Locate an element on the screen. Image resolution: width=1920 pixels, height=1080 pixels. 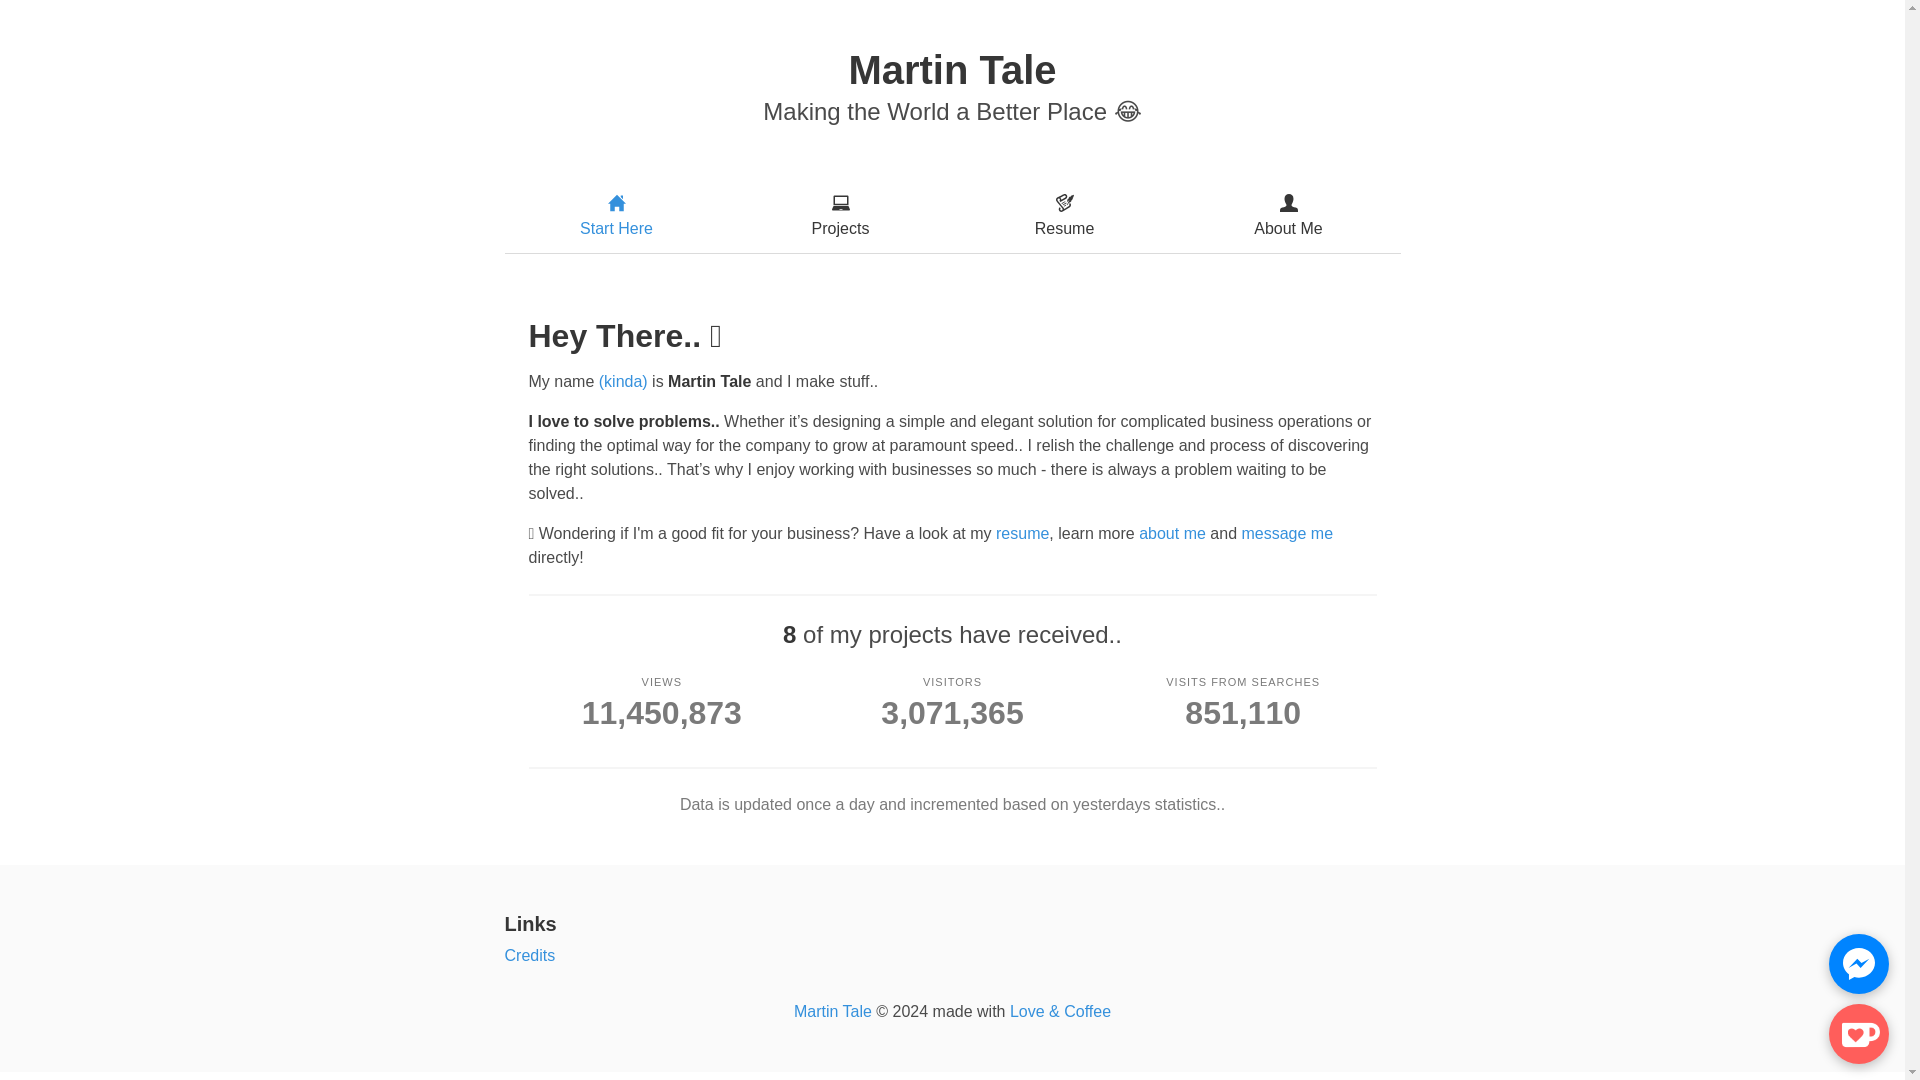
Message me on Facebook's Messenger is located at coordinates (1859, 964).